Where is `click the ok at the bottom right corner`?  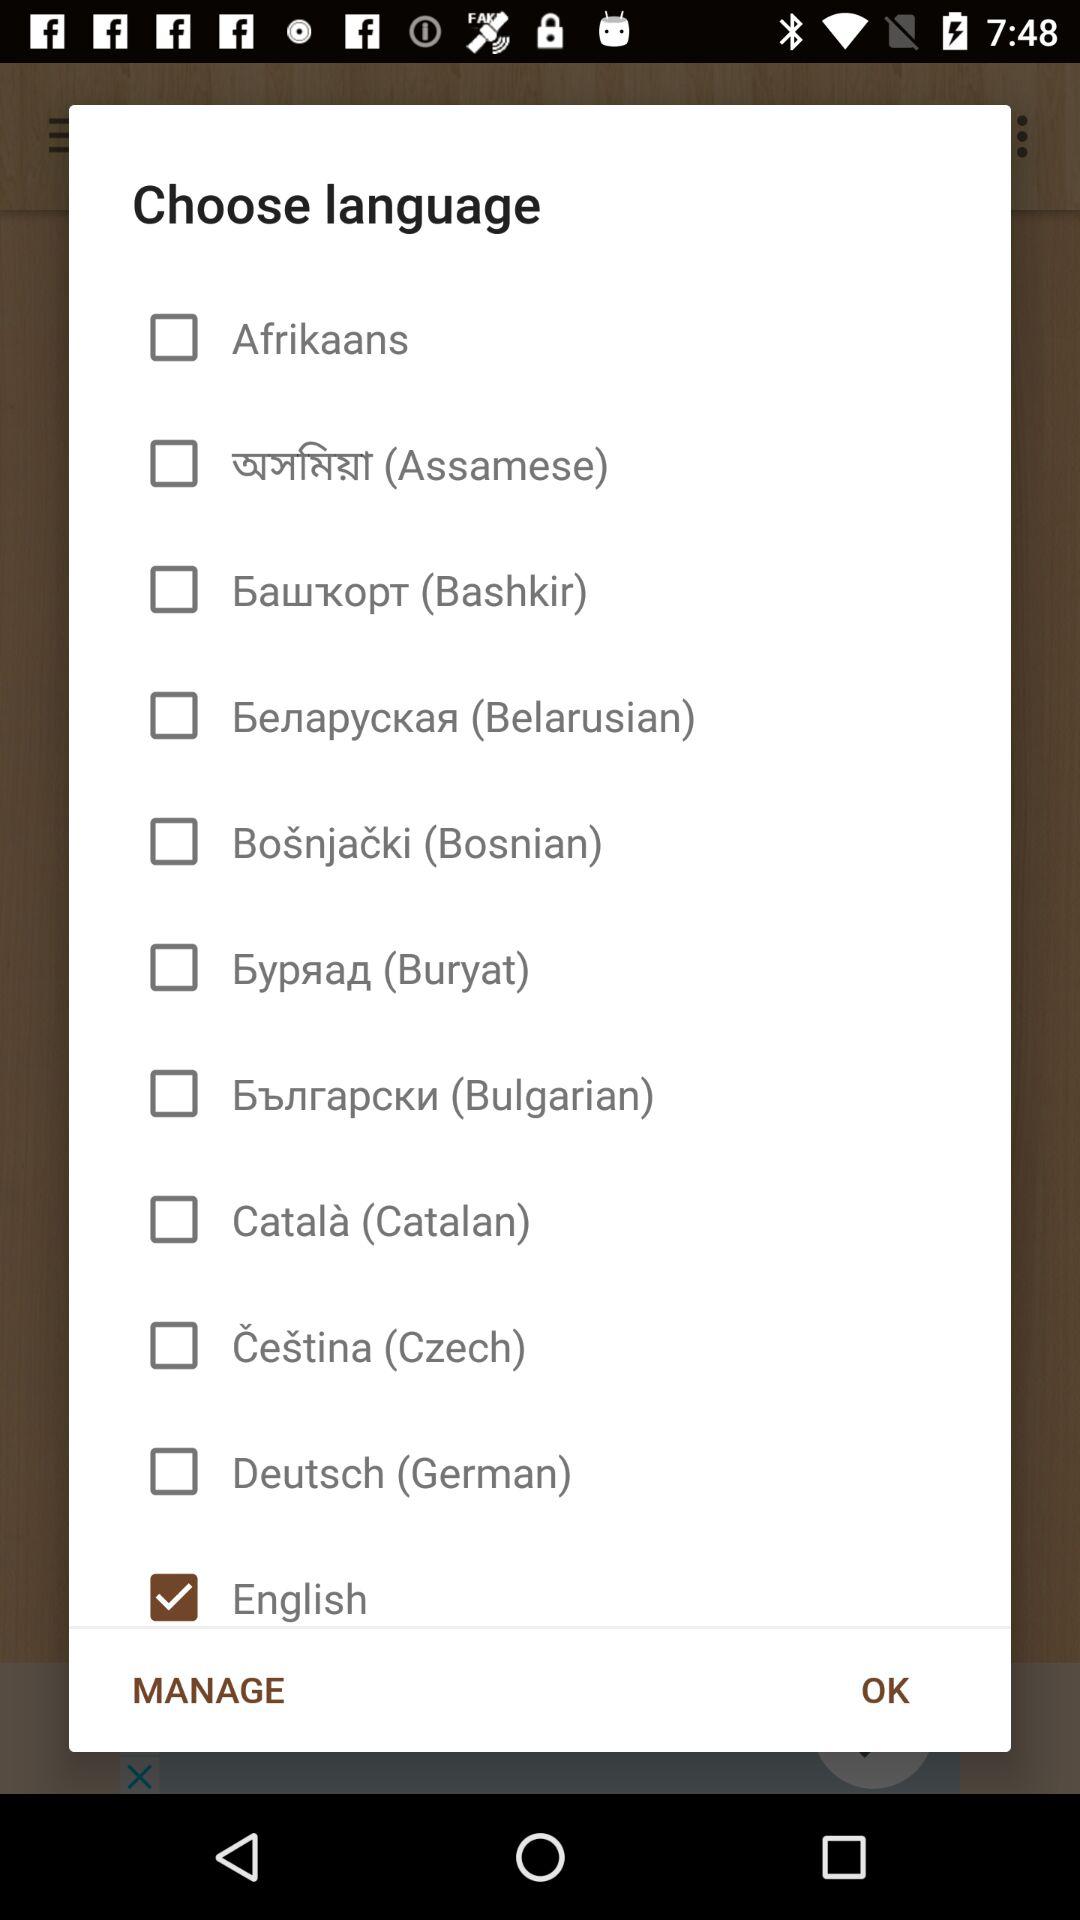
click the ok at the bottom right corner is located at coordinates (884, 1689).